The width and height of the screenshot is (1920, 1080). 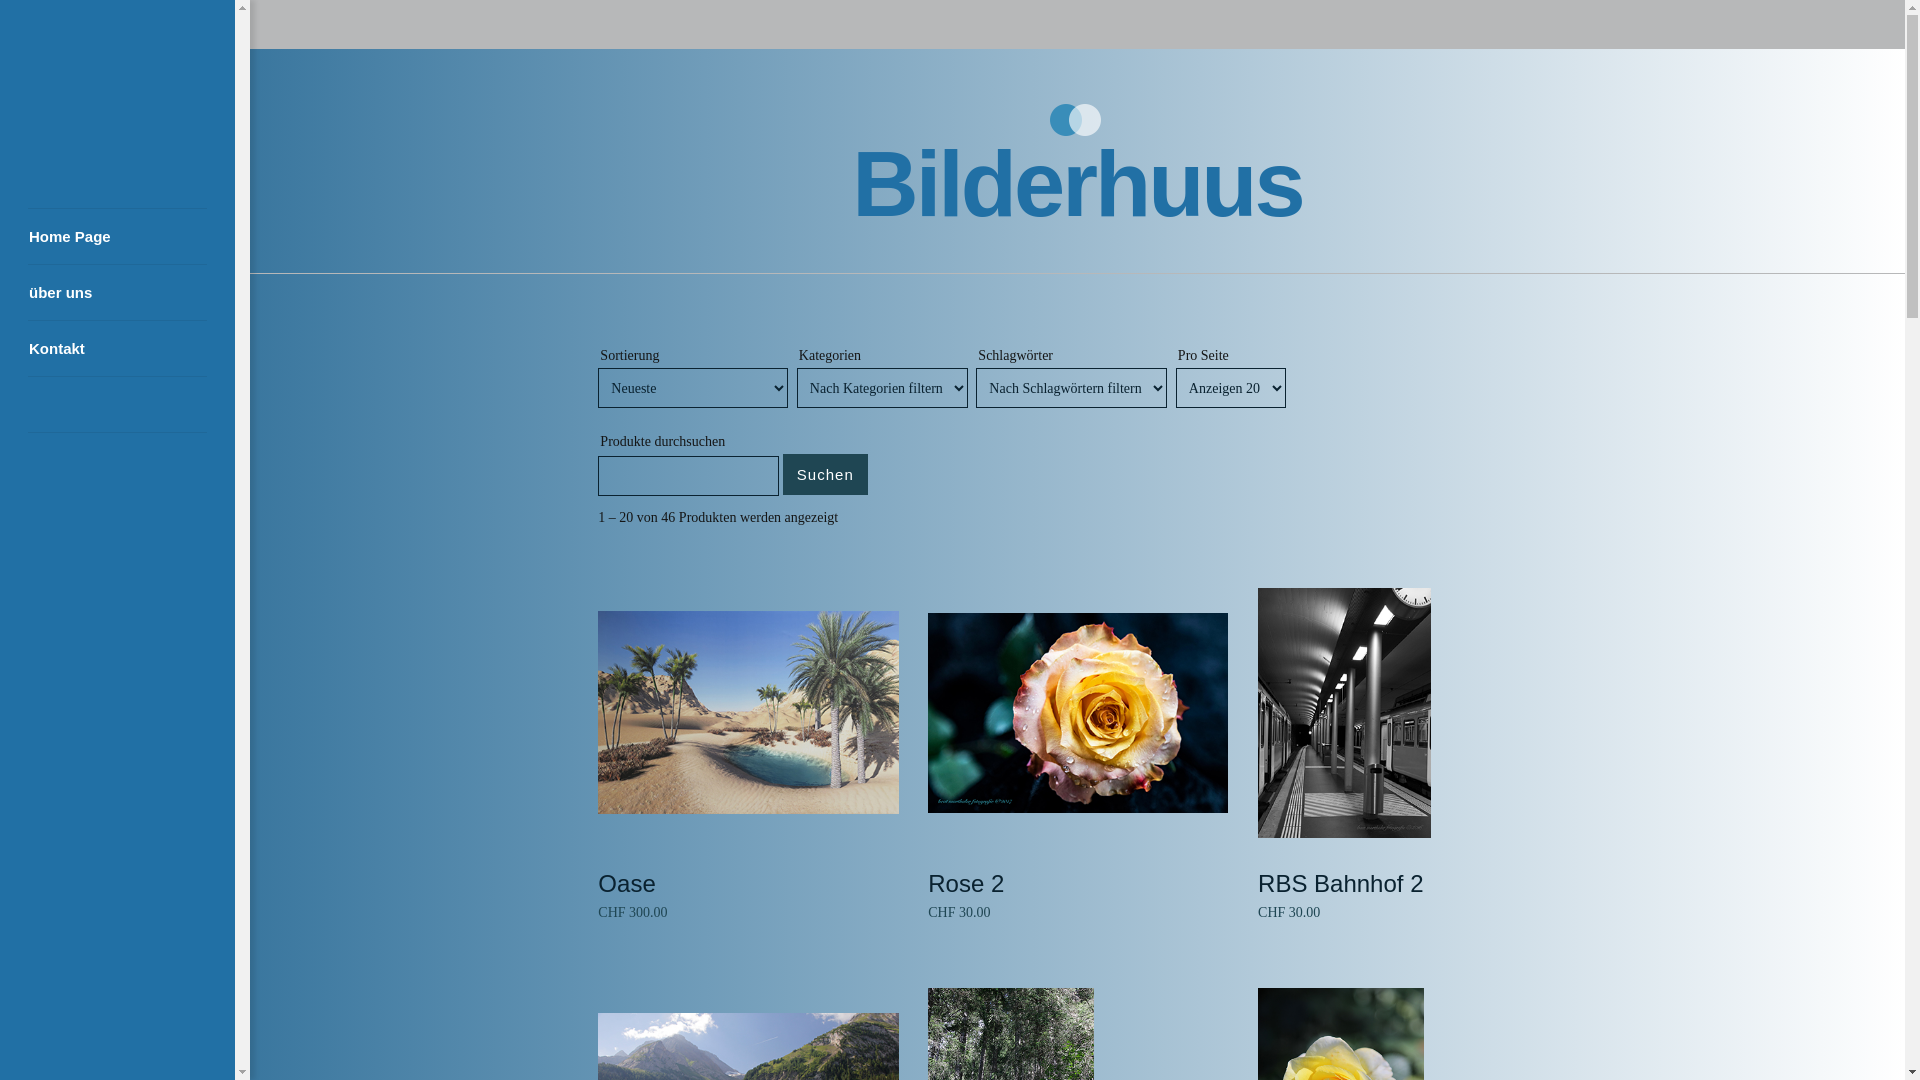 I want to click on RBS Bahnhof 2
CHF 30.00, so click(x=1408, y=756).